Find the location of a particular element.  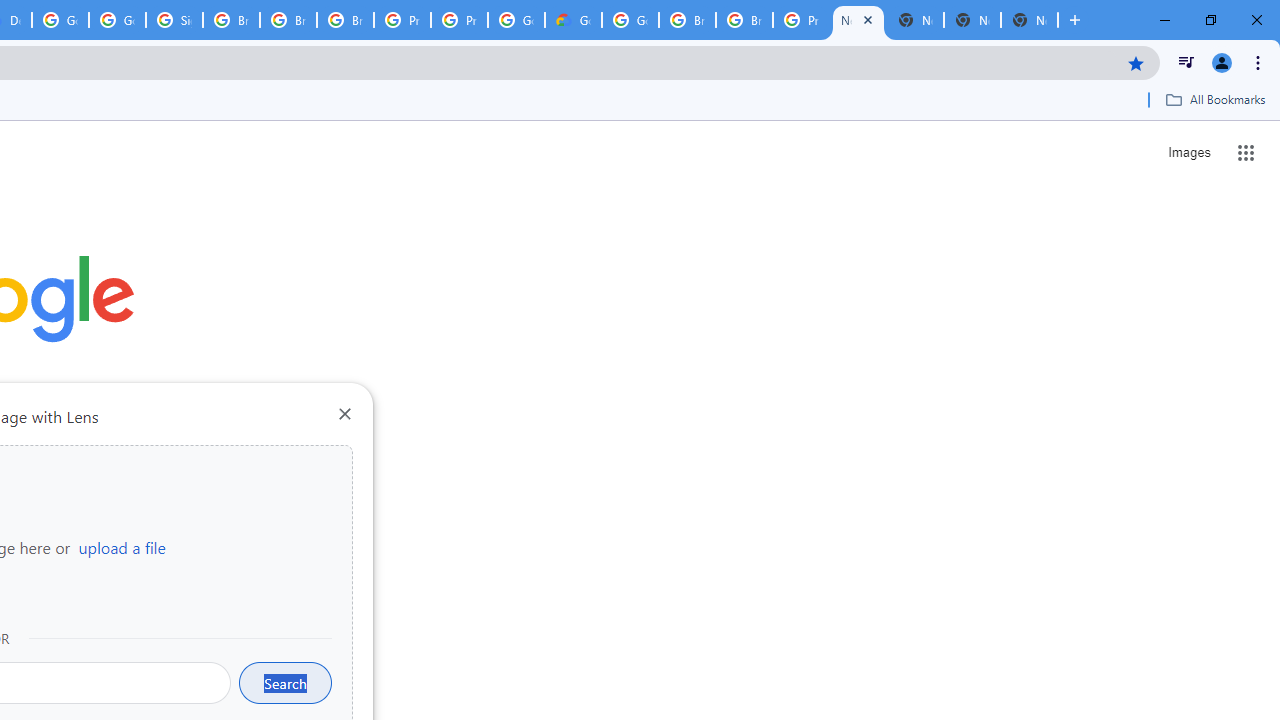

Google apps is located at coordinates (1246, 152).